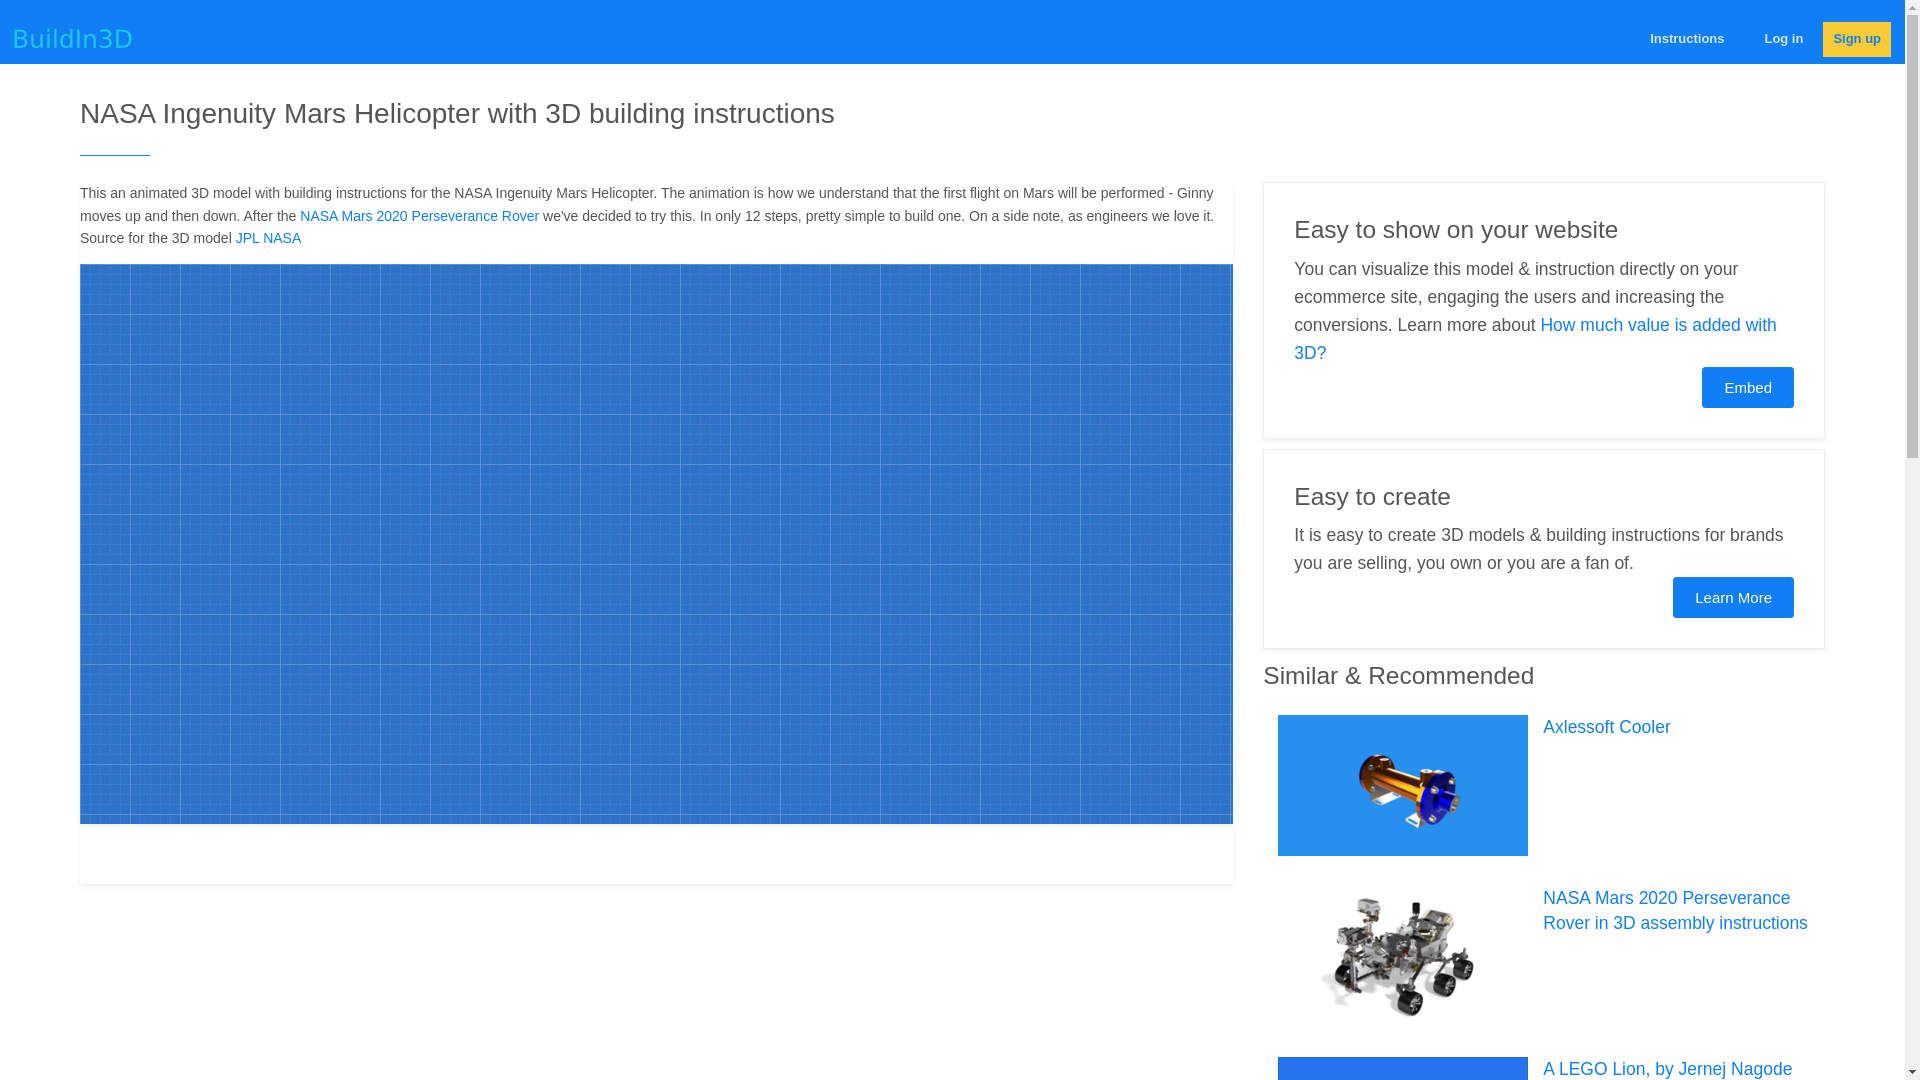 Image resolution: width=1920 pixels, height=1080 pixels. What do you see at coordinates (268, 238) in the screenshot?
I see `JPL NASA` at bounding box center [268, 238].